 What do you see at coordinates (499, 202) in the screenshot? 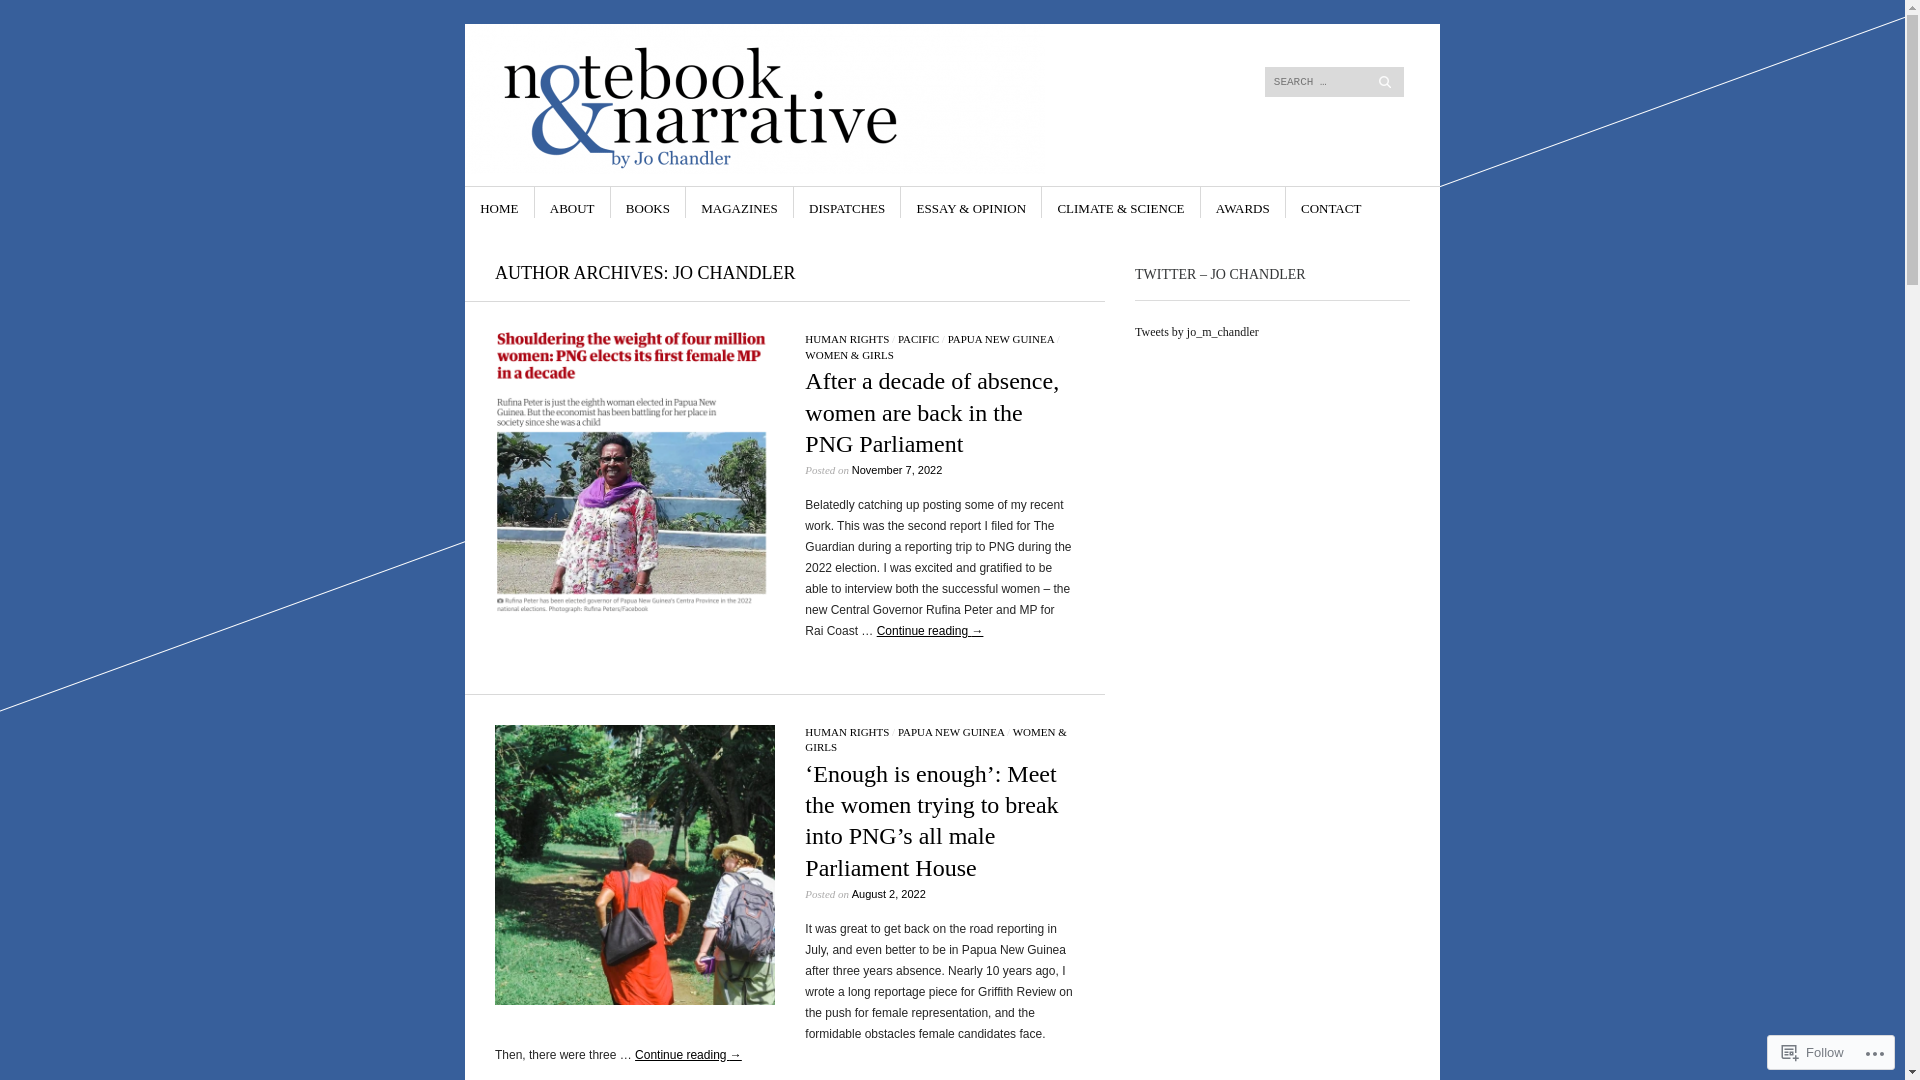
I see `HOME` at bounding box center [499, 202].